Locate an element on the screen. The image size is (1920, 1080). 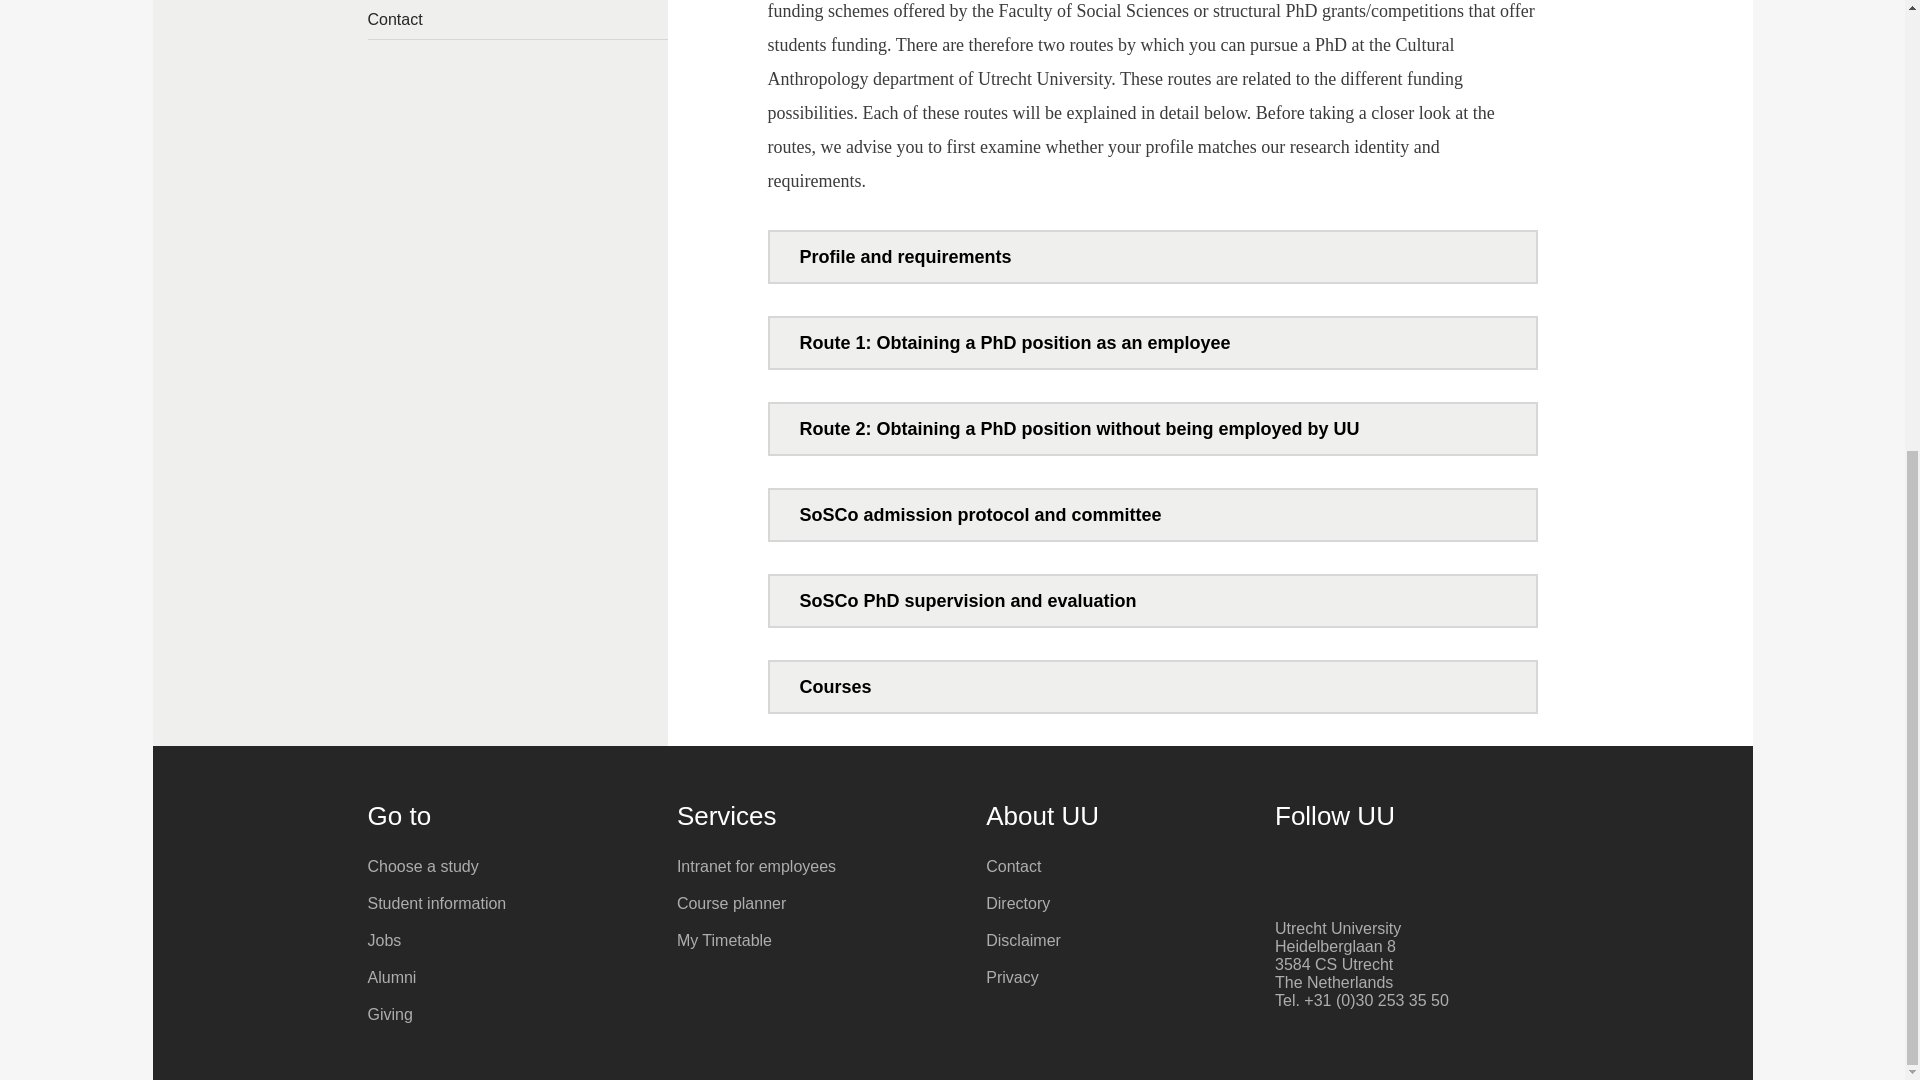
Contact is located at coordinates (518, 19).